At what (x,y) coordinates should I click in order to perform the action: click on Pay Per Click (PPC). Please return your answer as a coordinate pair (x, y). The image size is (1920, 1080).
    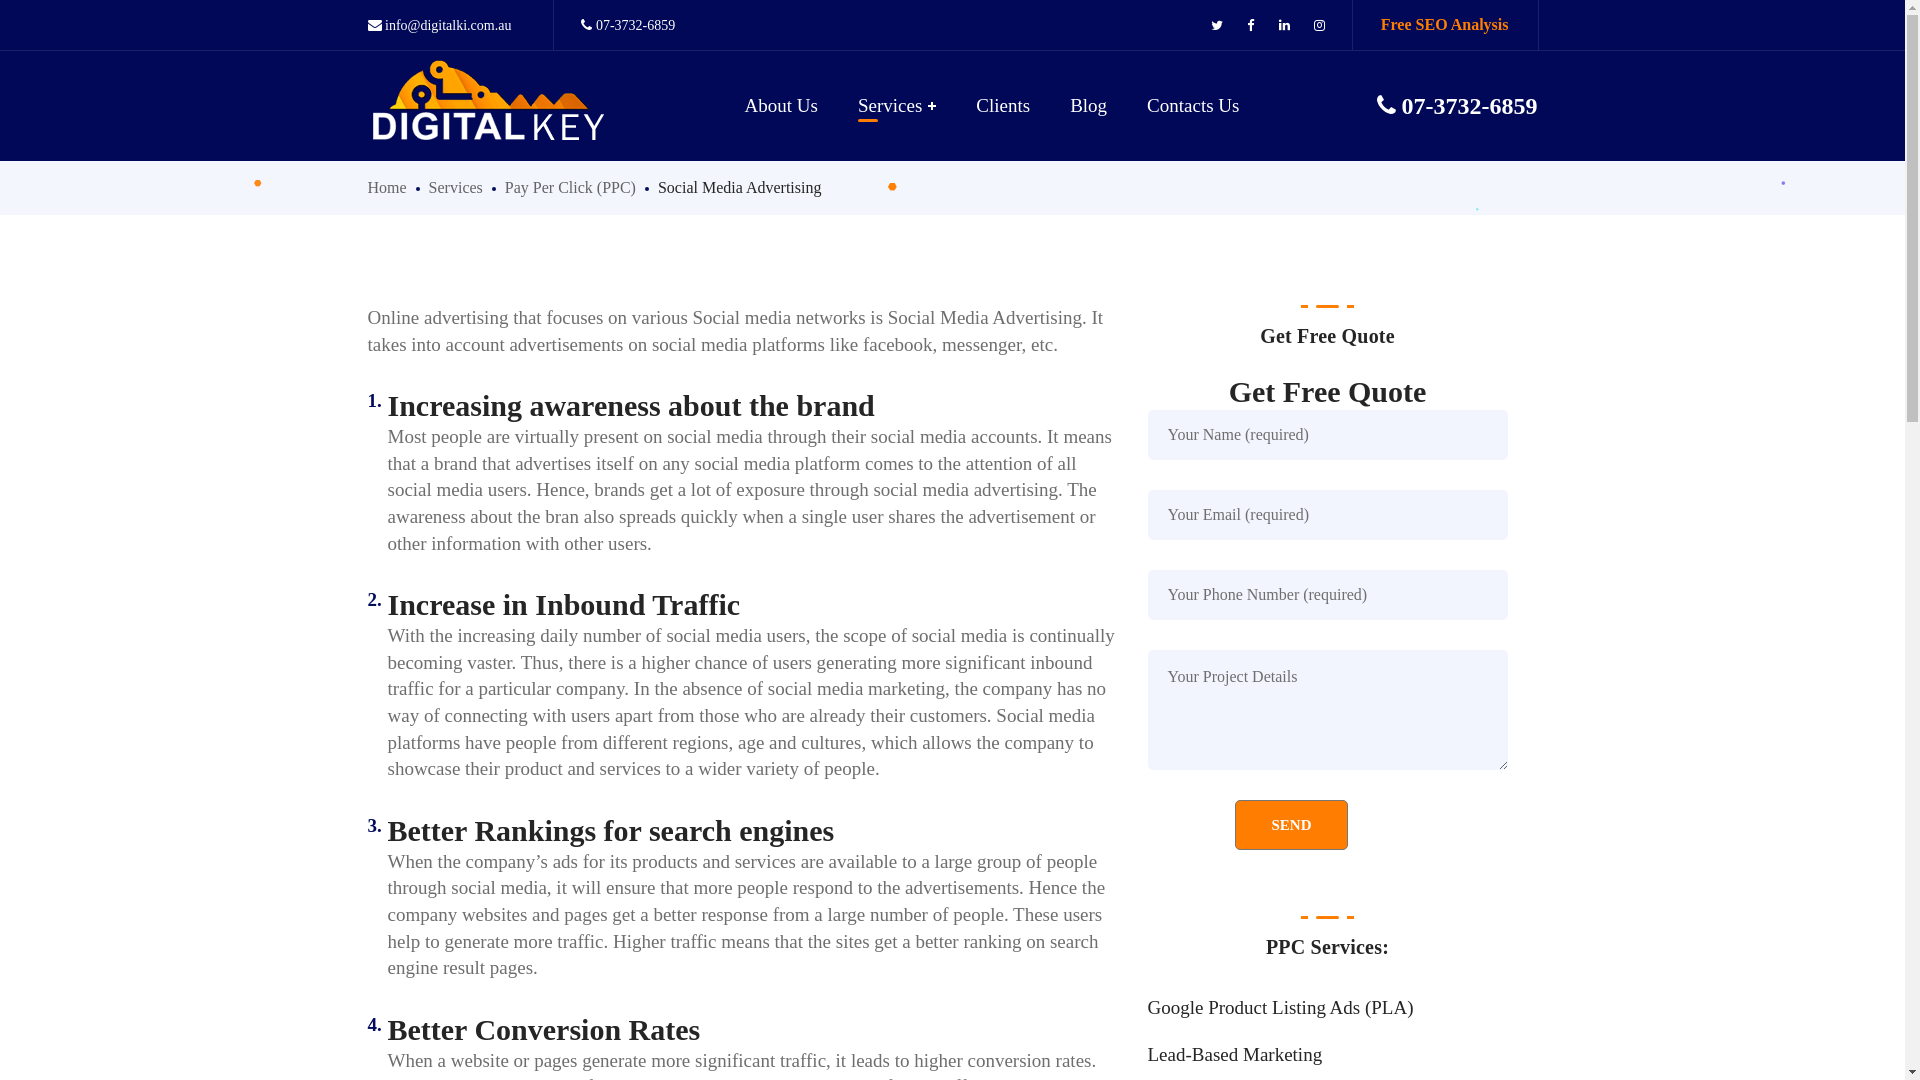
    Looking at the image, I should click on (570, 188).